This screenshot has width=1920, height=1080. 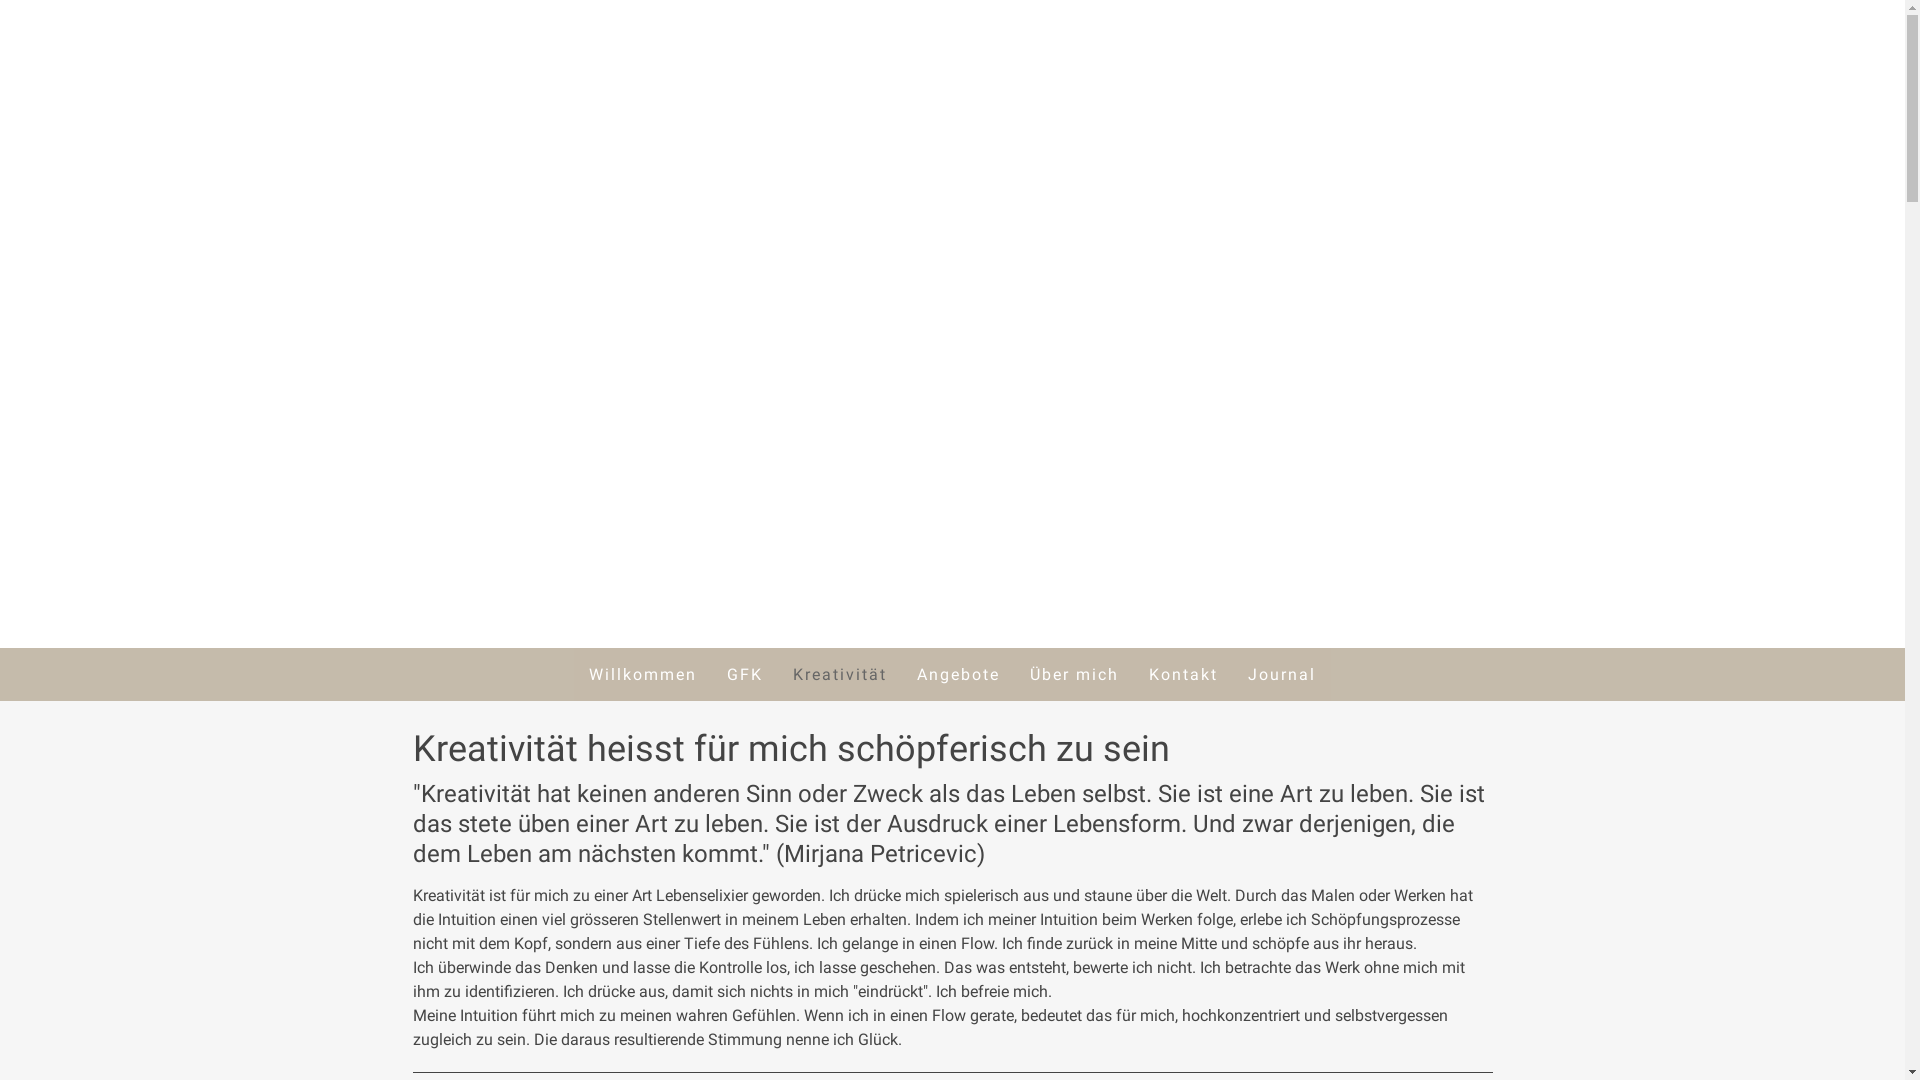 I want to click on GFK, so click(x=745, y=674).